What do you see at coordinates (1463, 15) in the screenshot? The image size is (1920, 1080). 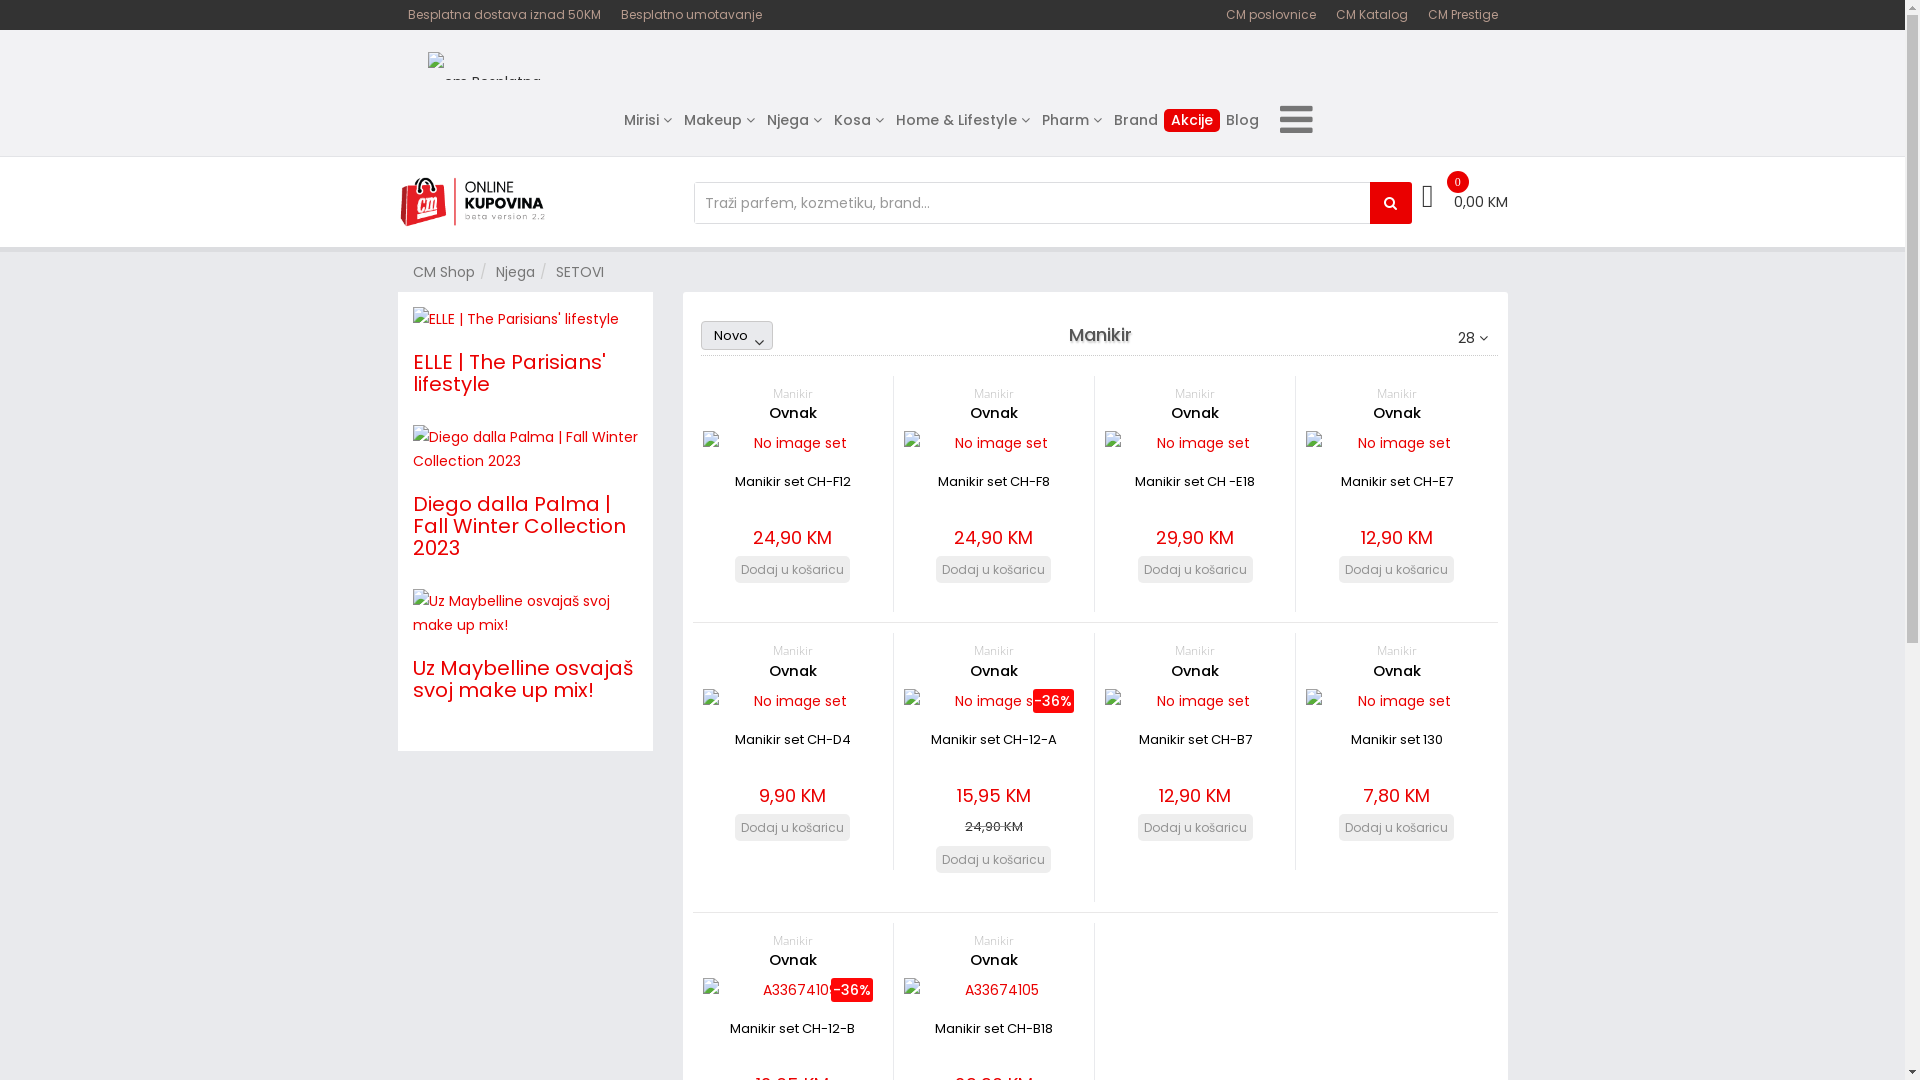 I see `CM Prestige` at bounding box center [1463, 15].